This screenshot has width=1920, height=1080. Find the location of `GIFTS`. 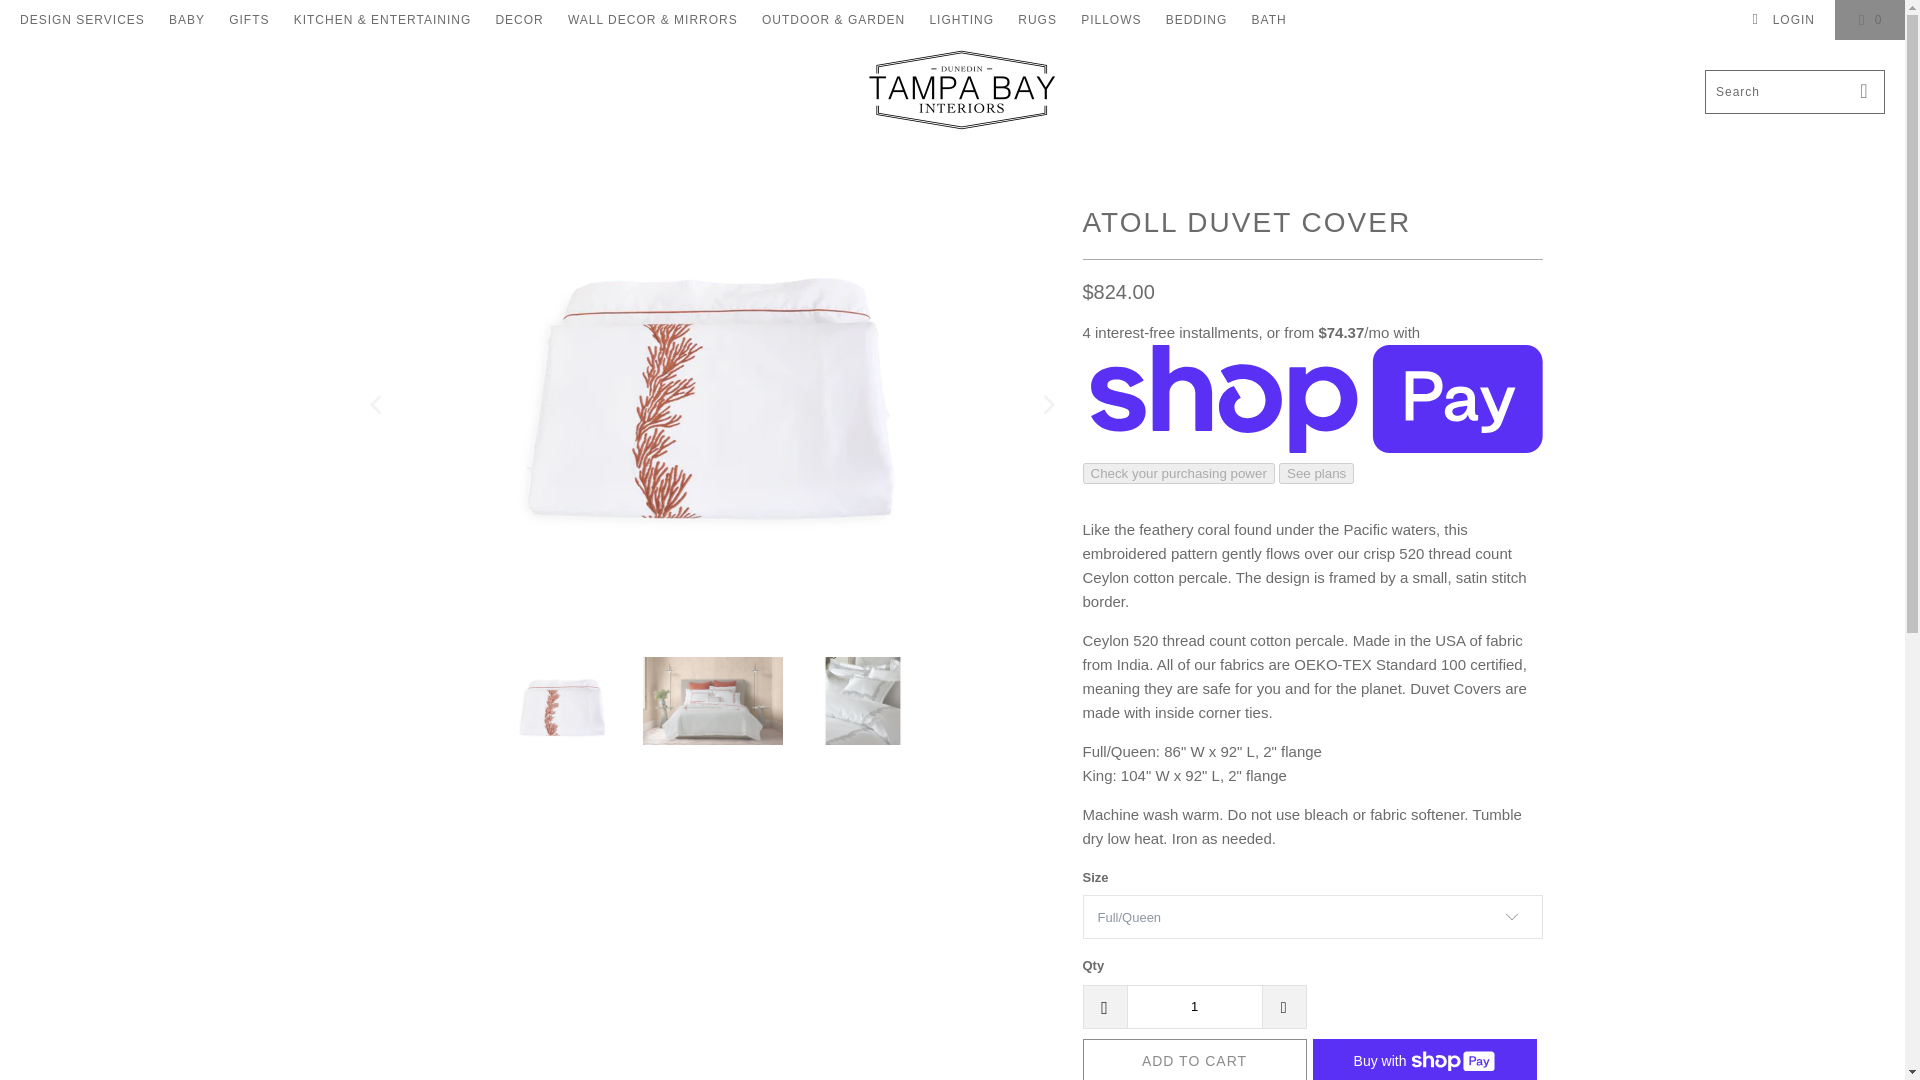

GIFTS is located at coordinates (248, 20).